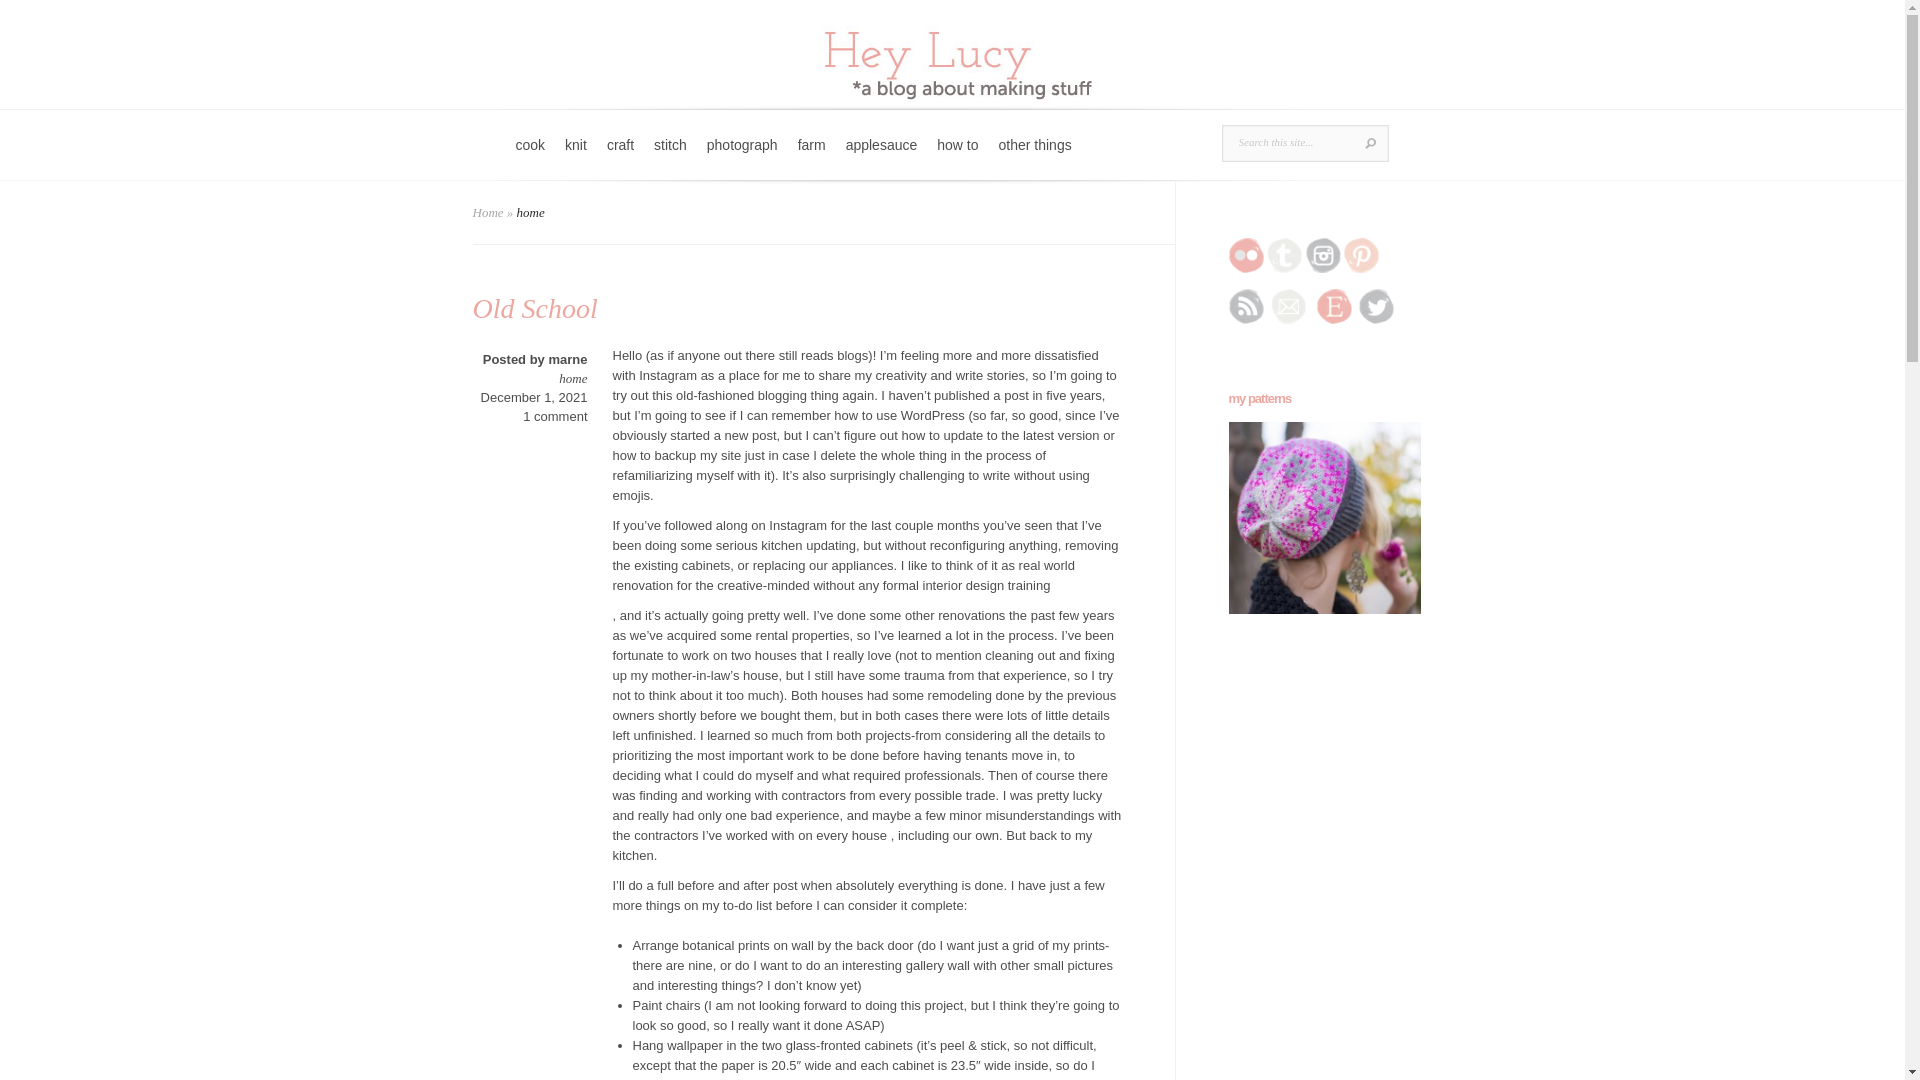 This screenshot has height=1080, width=1920. Describe the element at coordinates (670, 158) in the screenshot. I see `stitch` at that location.